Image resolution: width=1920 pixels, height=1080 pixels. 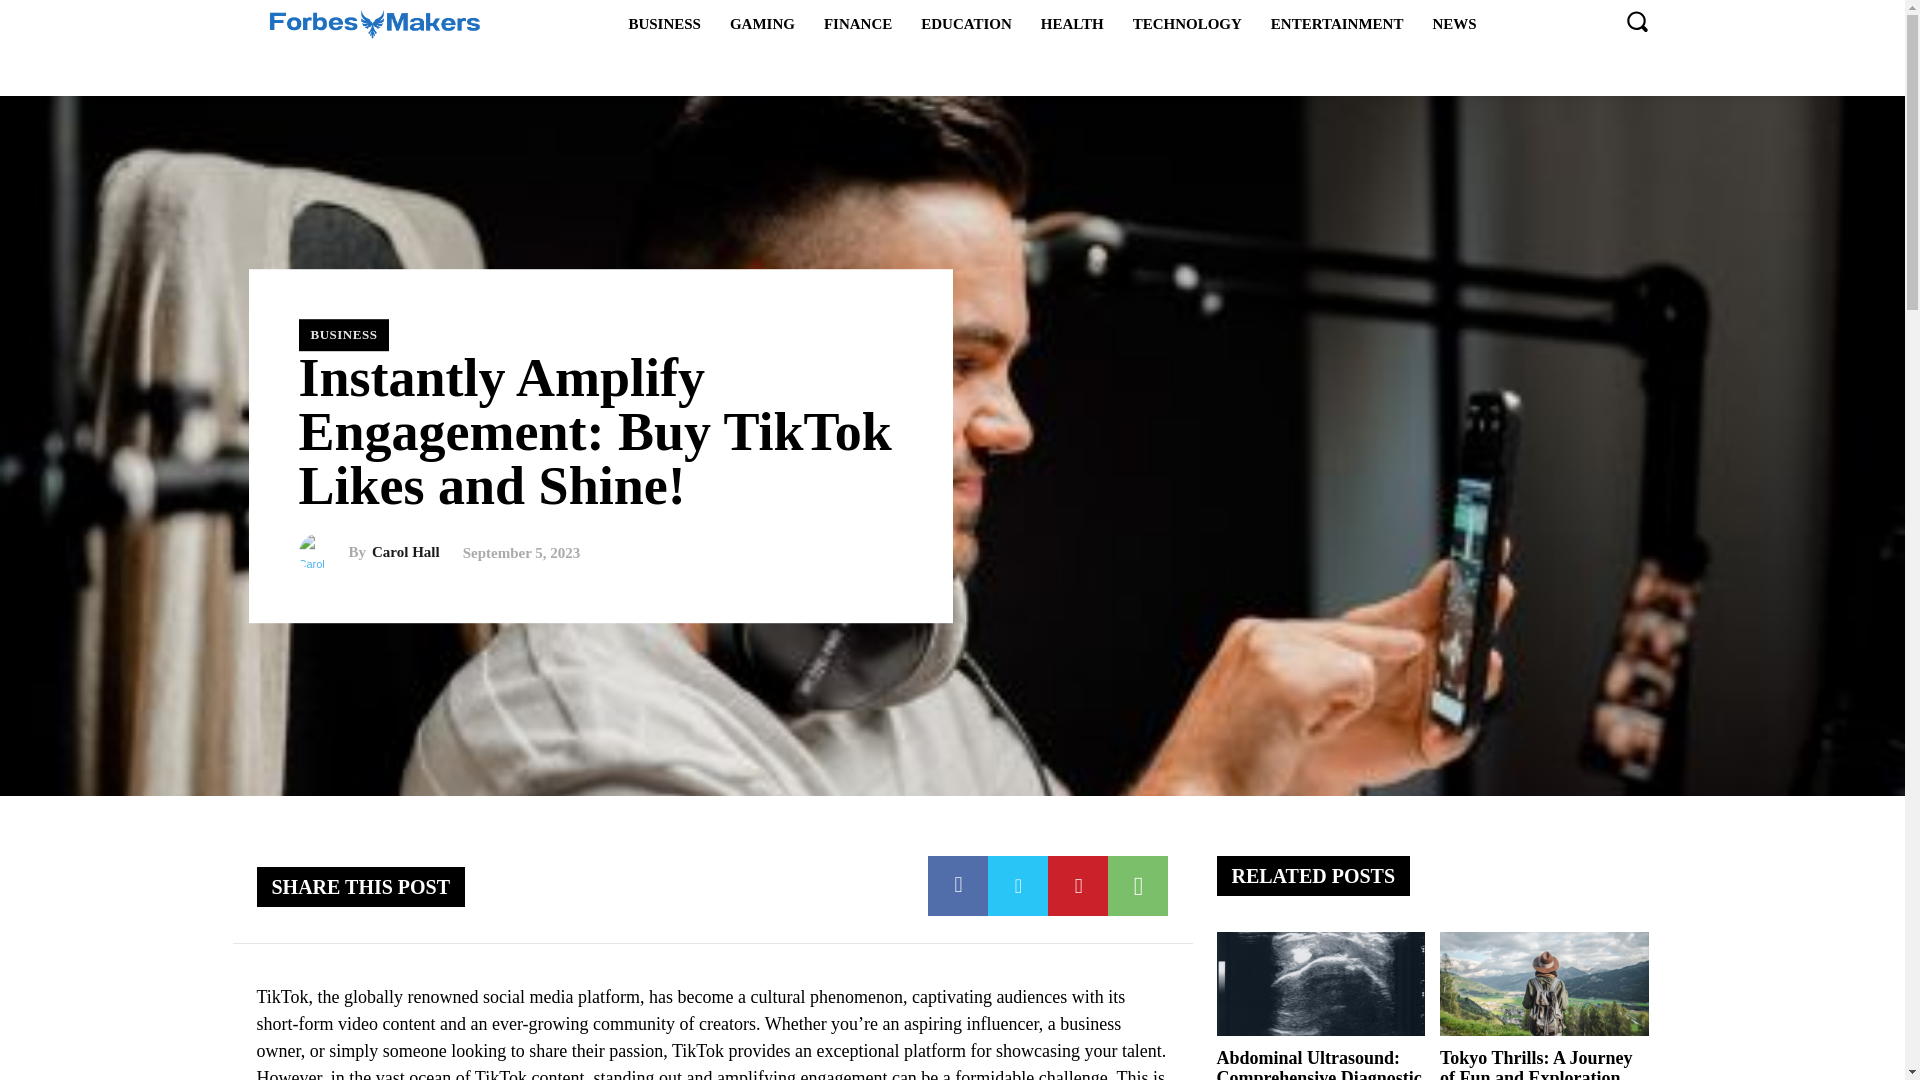 What do you see at coordinates (1187, 23) in the screenshot?
I see `TECHNOLOGY` at bounding box center [1187, 23].